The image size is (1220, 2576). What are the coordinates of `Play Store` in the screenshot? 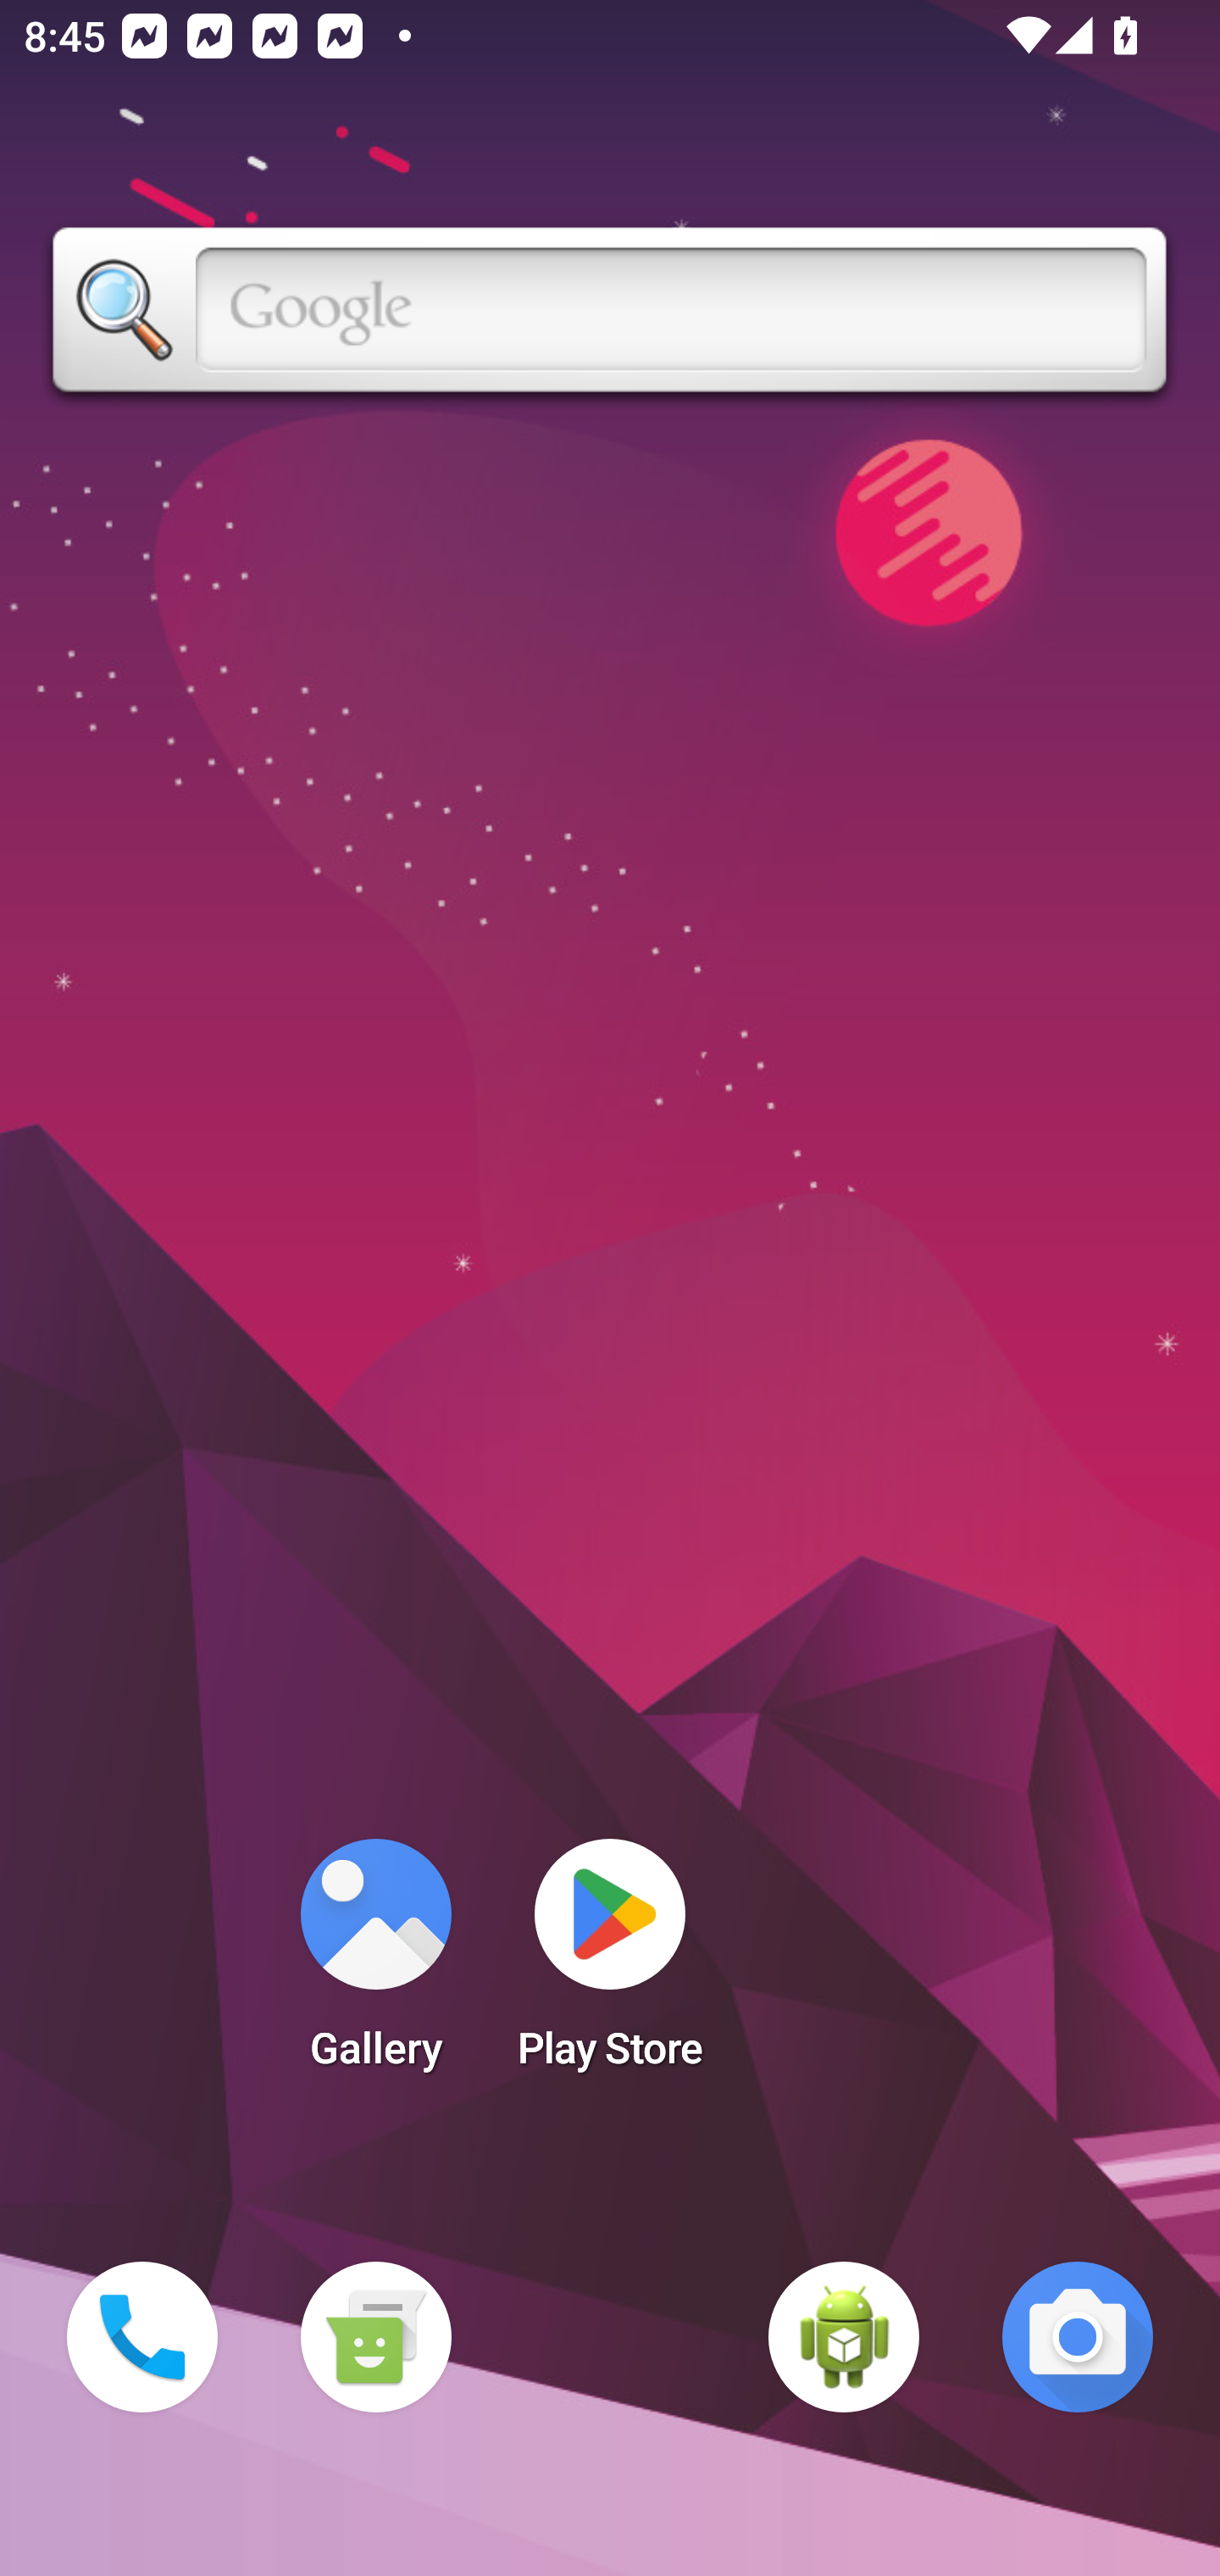 It's located at (610, 1964).